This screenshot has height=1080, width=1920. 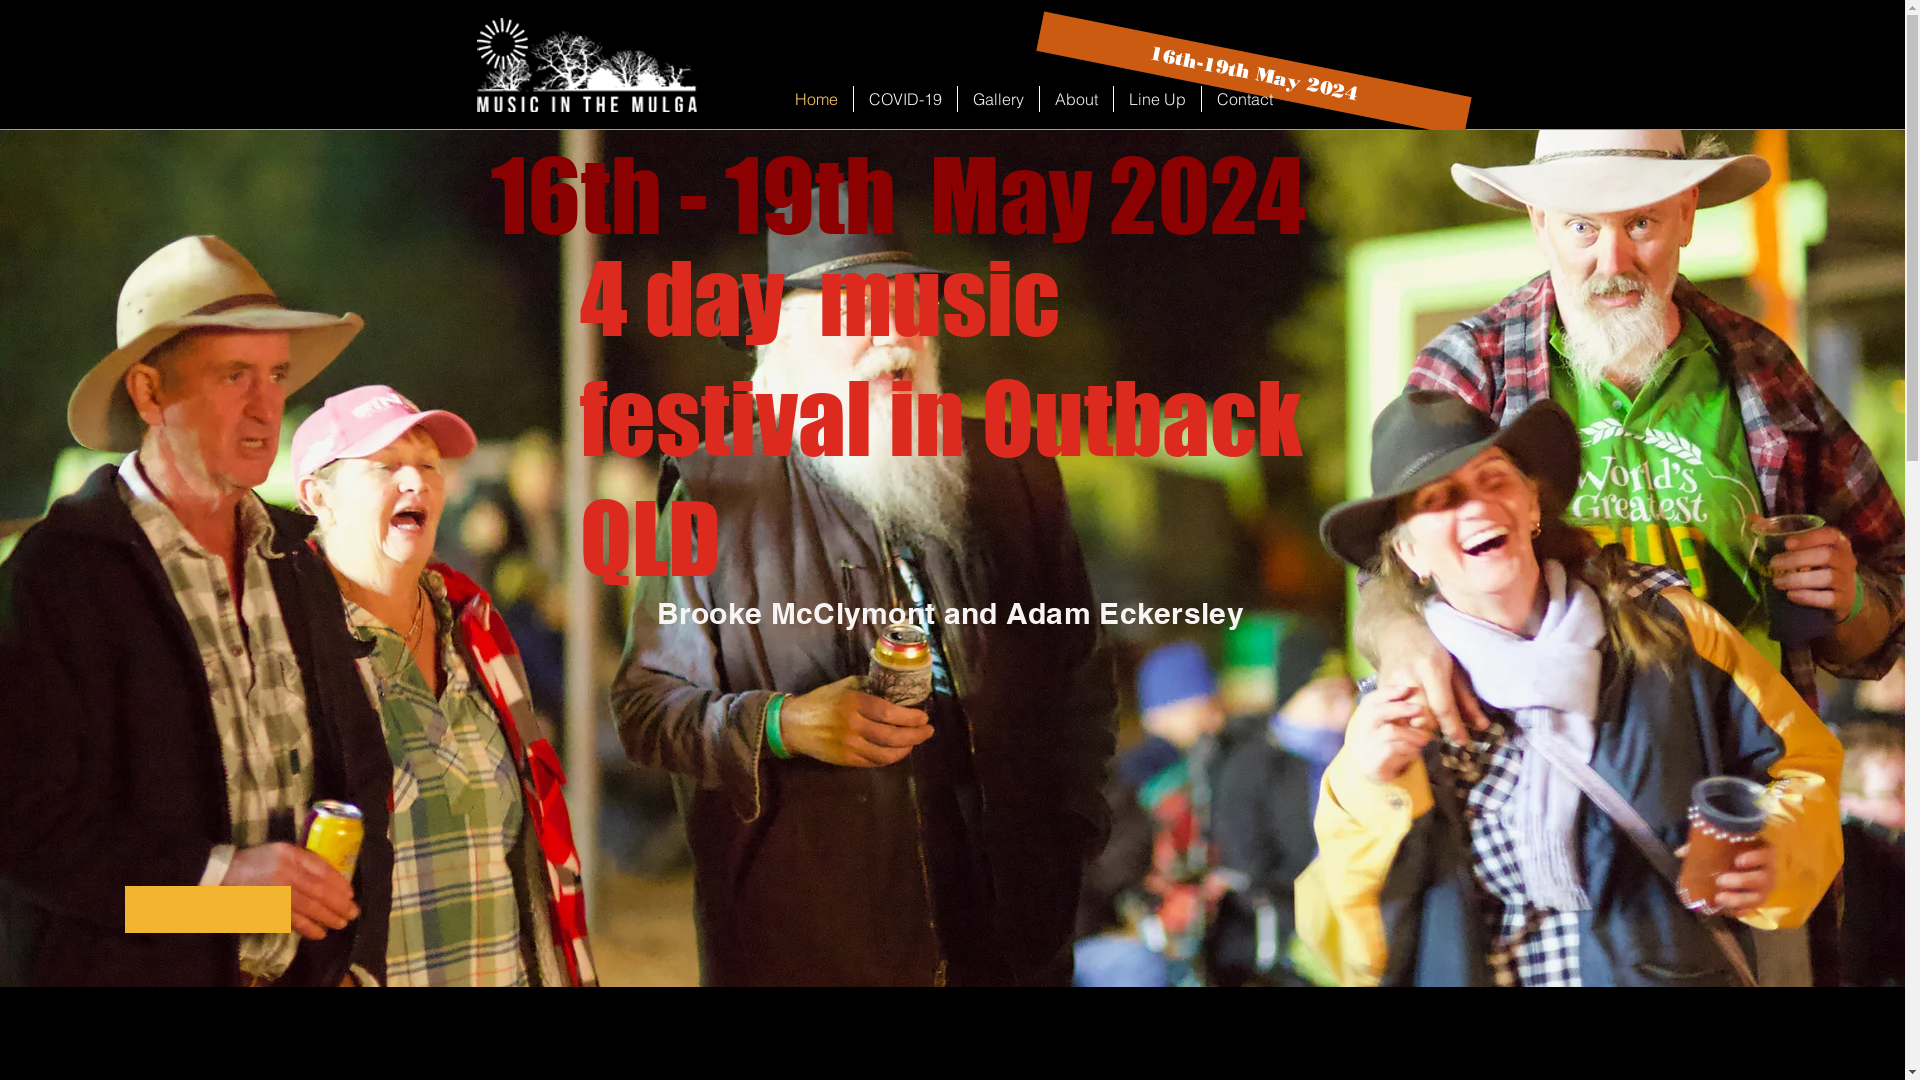 What do you see at coordinates (1076, 99) in the screenshot?
I see `About` at bounding box center [1076, 99].